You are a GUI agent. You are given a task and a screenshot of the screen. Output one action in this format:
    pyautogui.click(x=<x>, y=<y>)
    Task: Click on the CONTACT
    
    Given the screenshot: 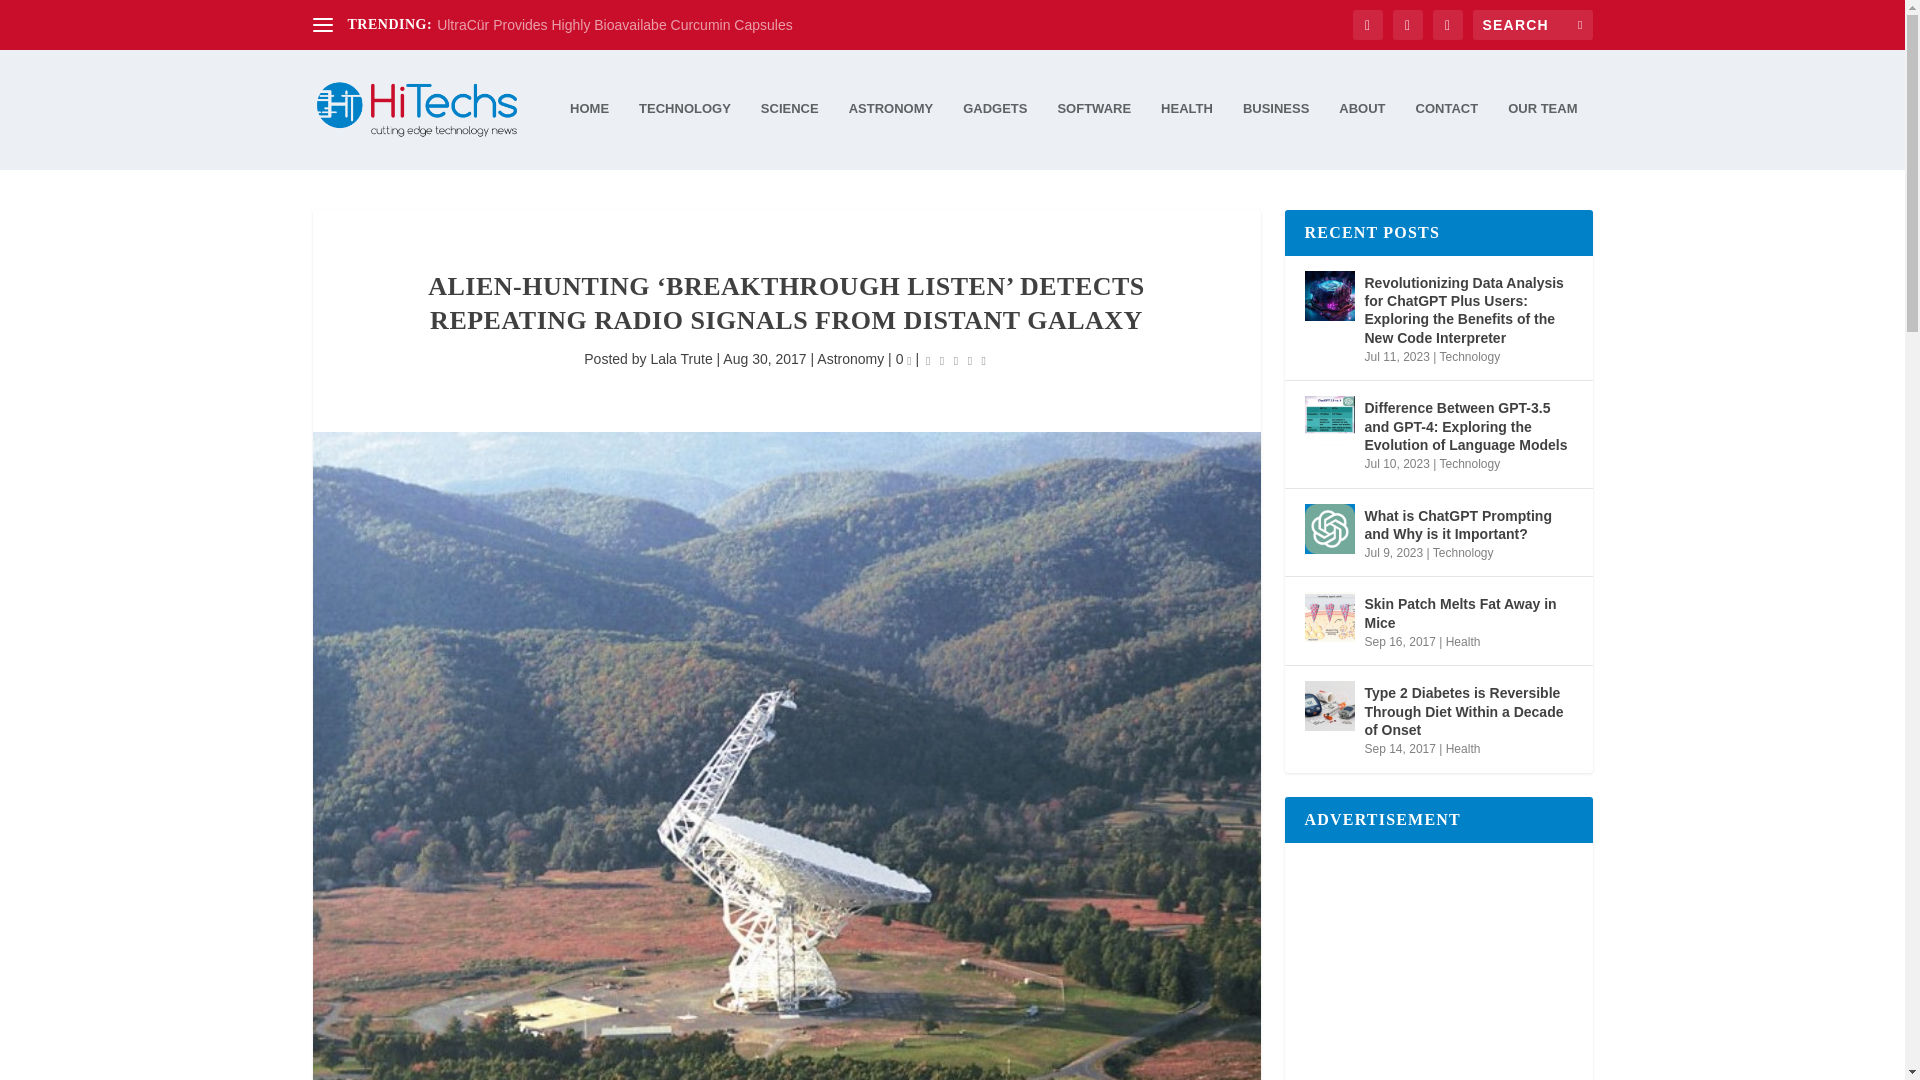 What is the action you would take?
    pyautogui.click(x=1447, y=134)
    